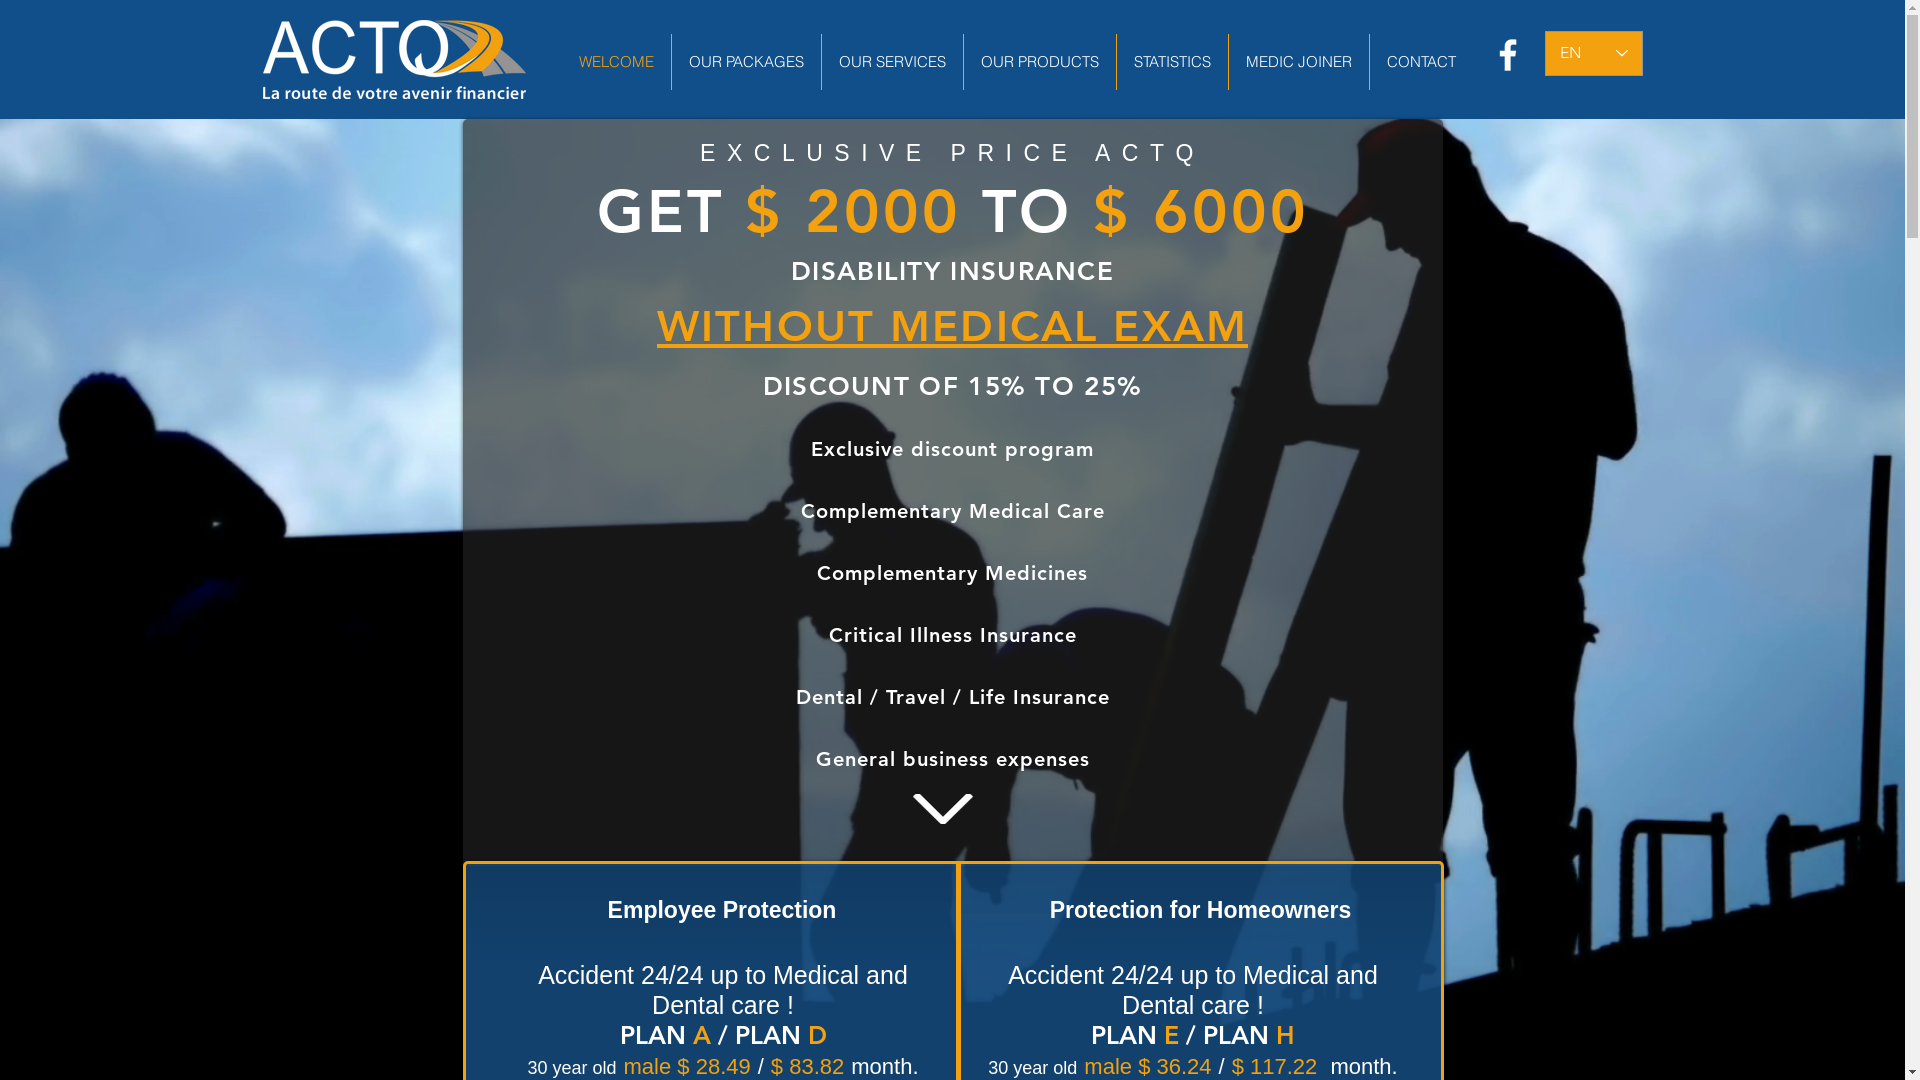  Describe the element at coordinates (745, 62) in the screenshot. I see `OUR PACKAGES` at that location.